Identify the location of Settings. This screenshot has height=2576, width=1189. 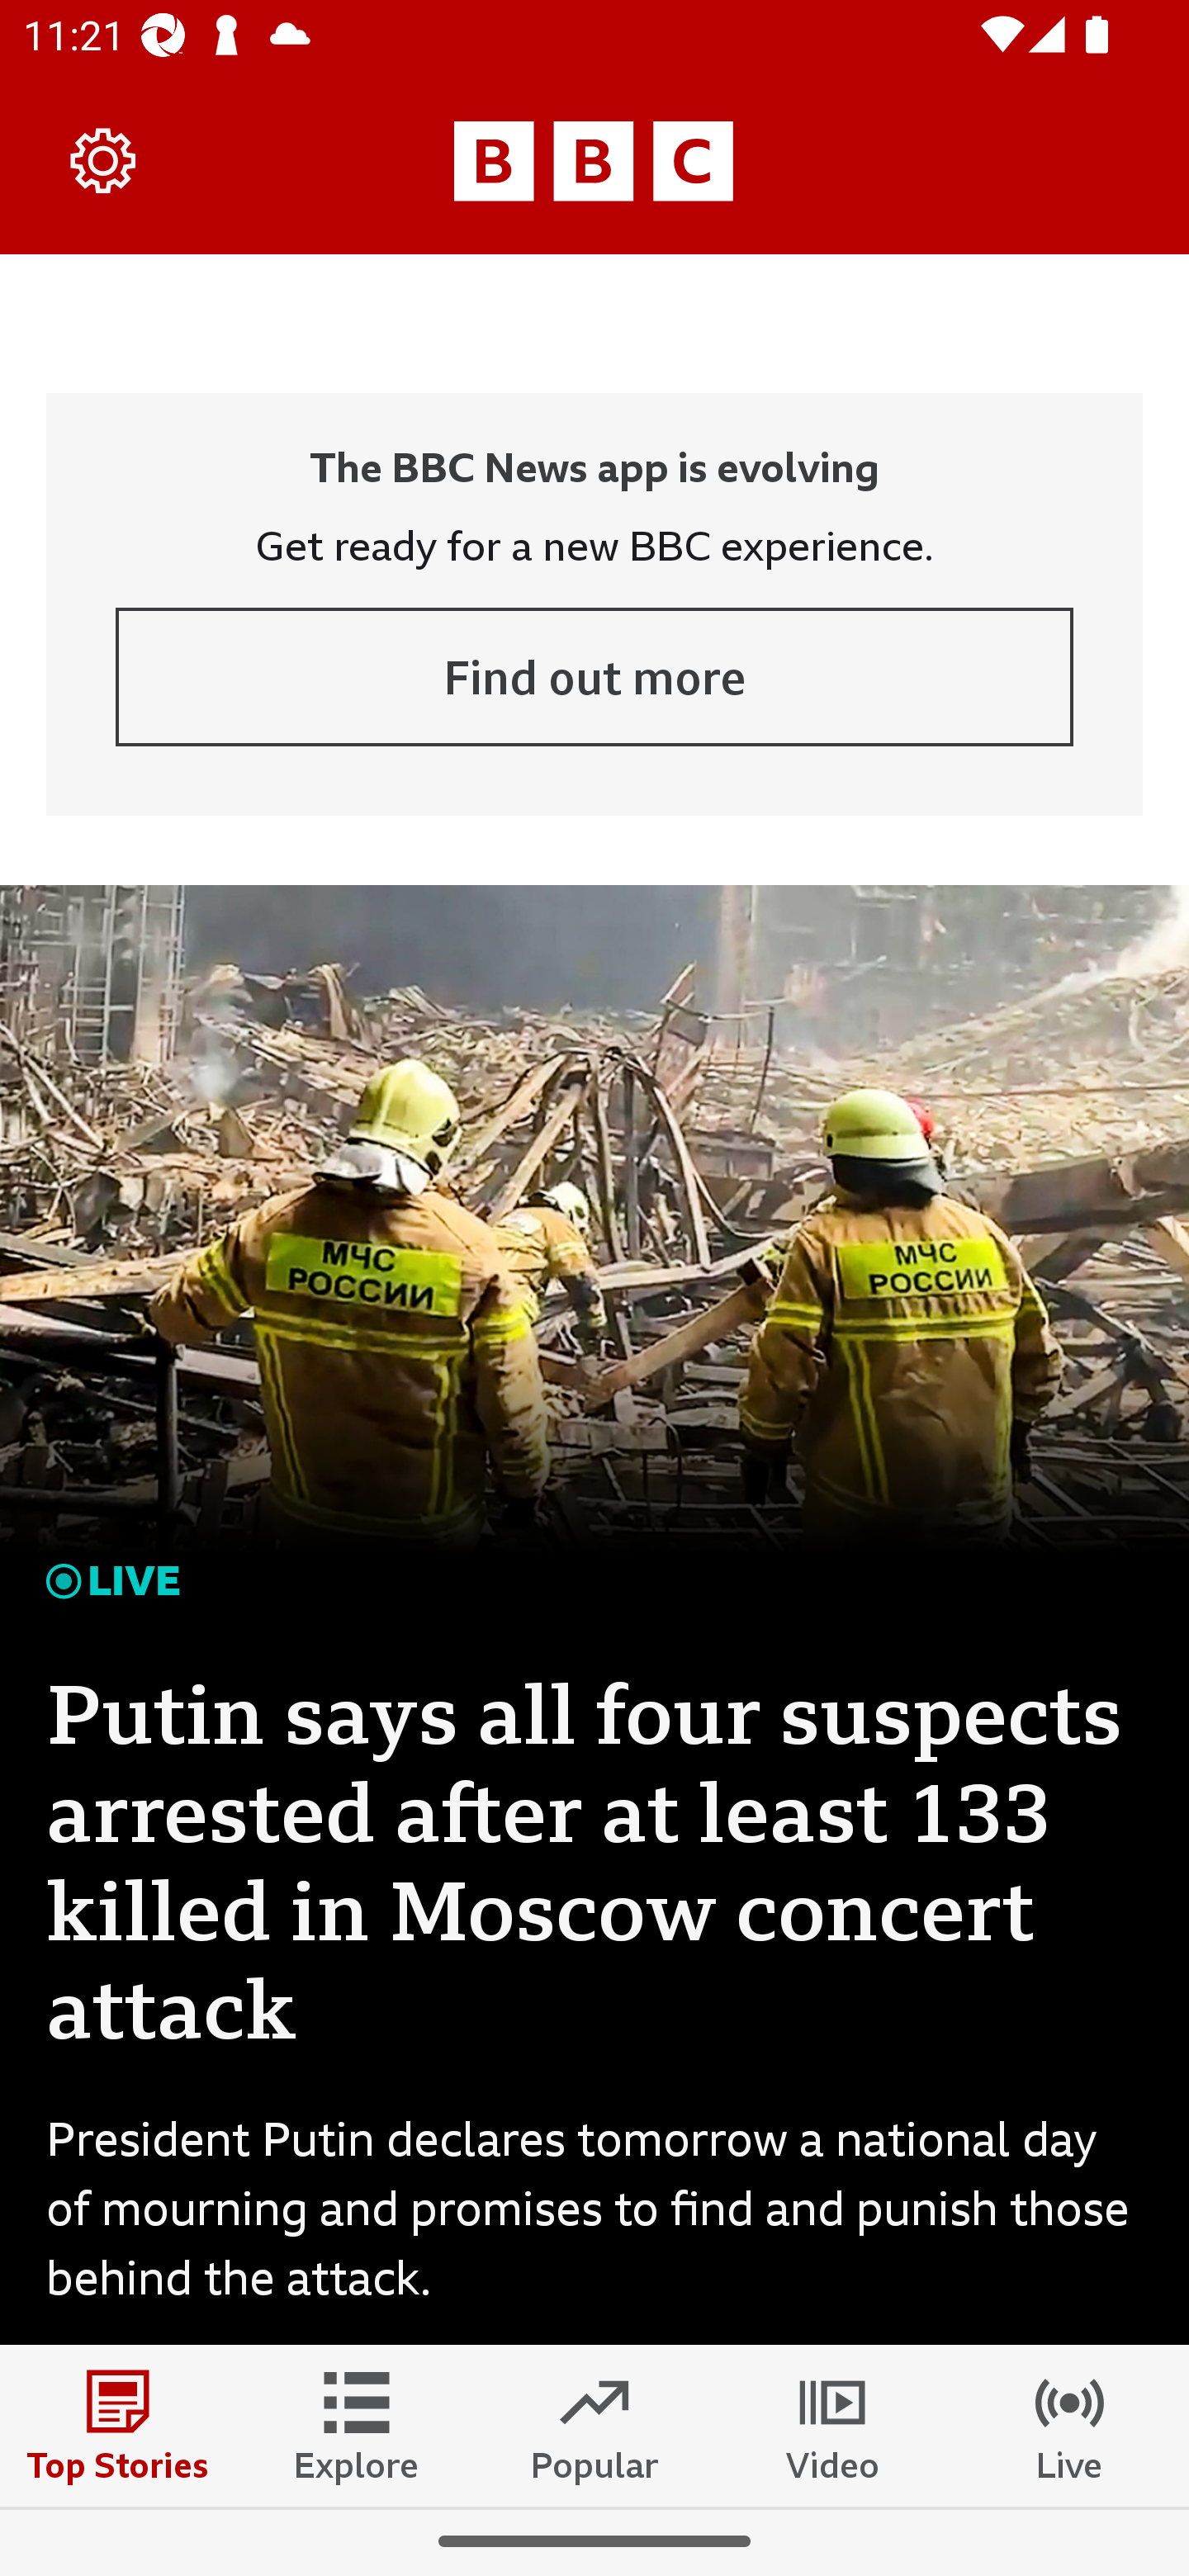
(104, 160).